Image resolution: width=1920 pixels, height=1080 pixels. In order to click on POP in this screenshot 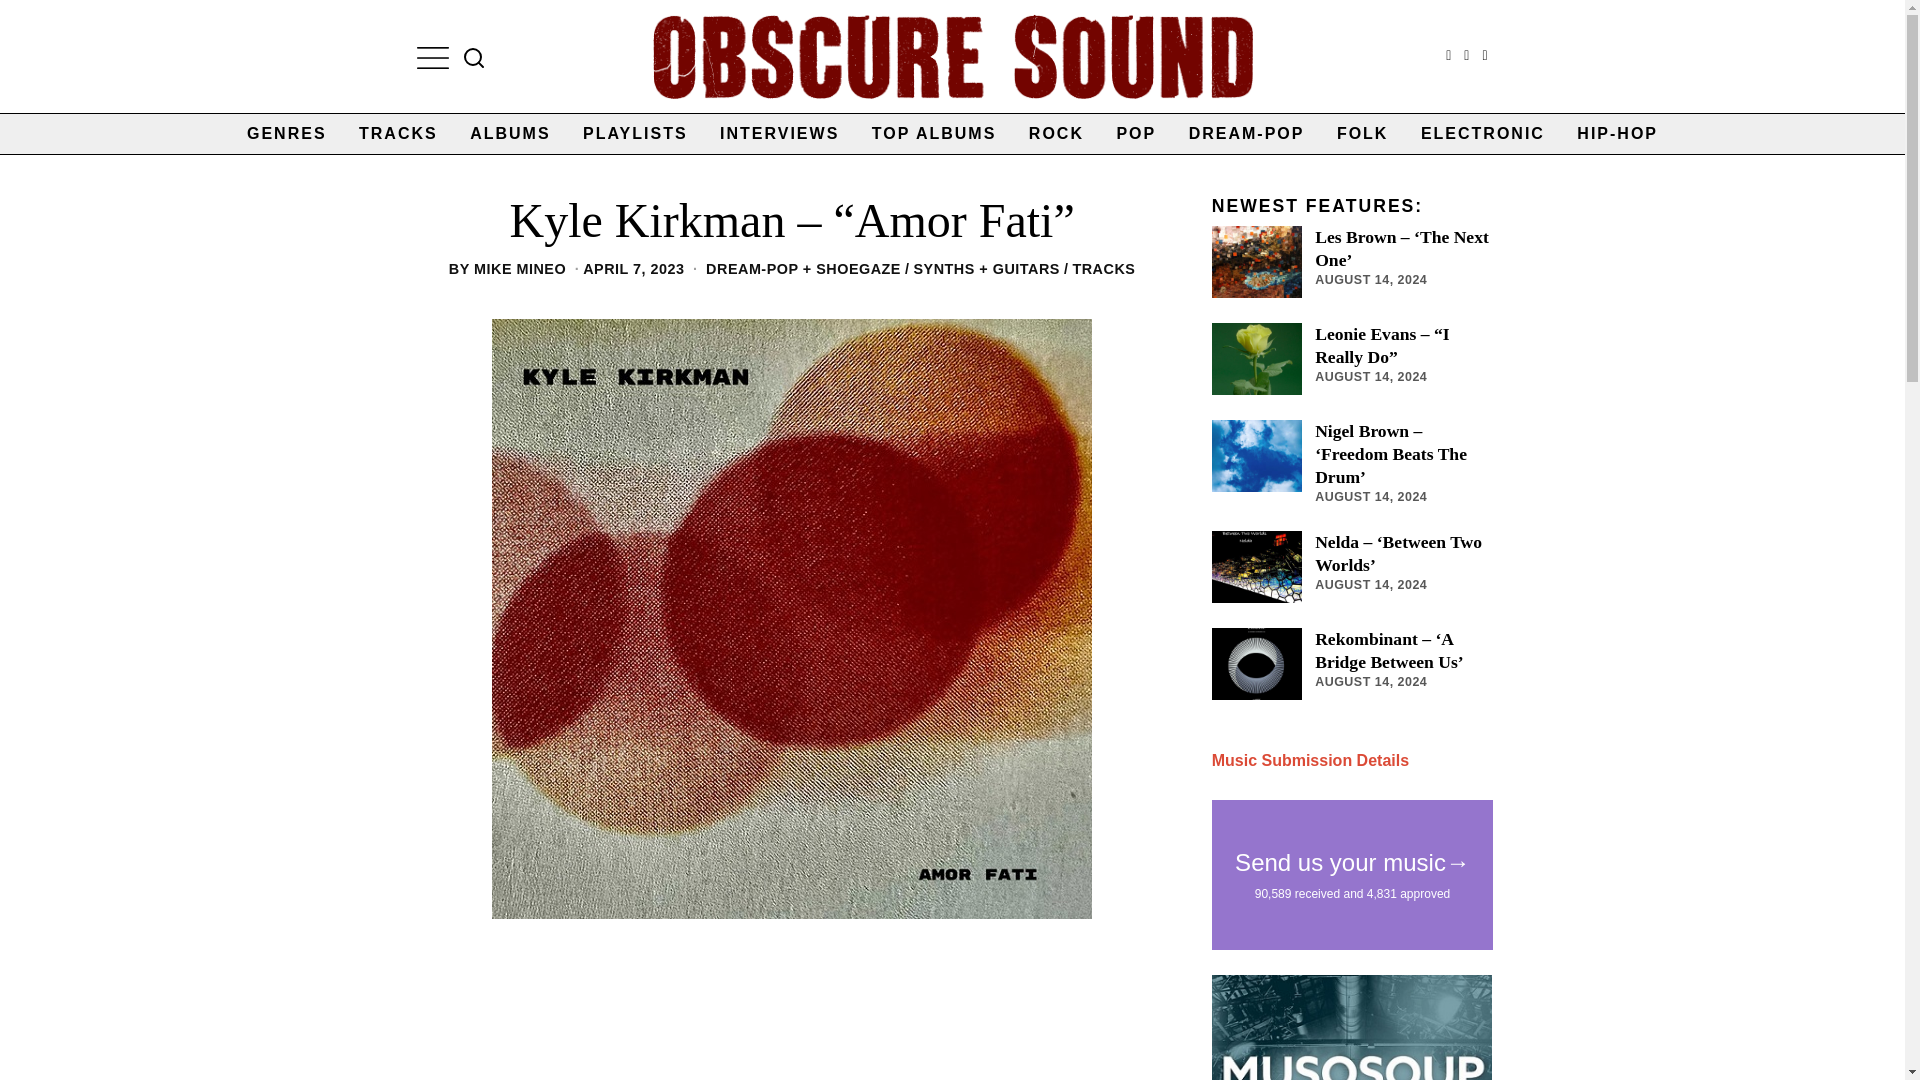, I will do `click(1136, 134)`.